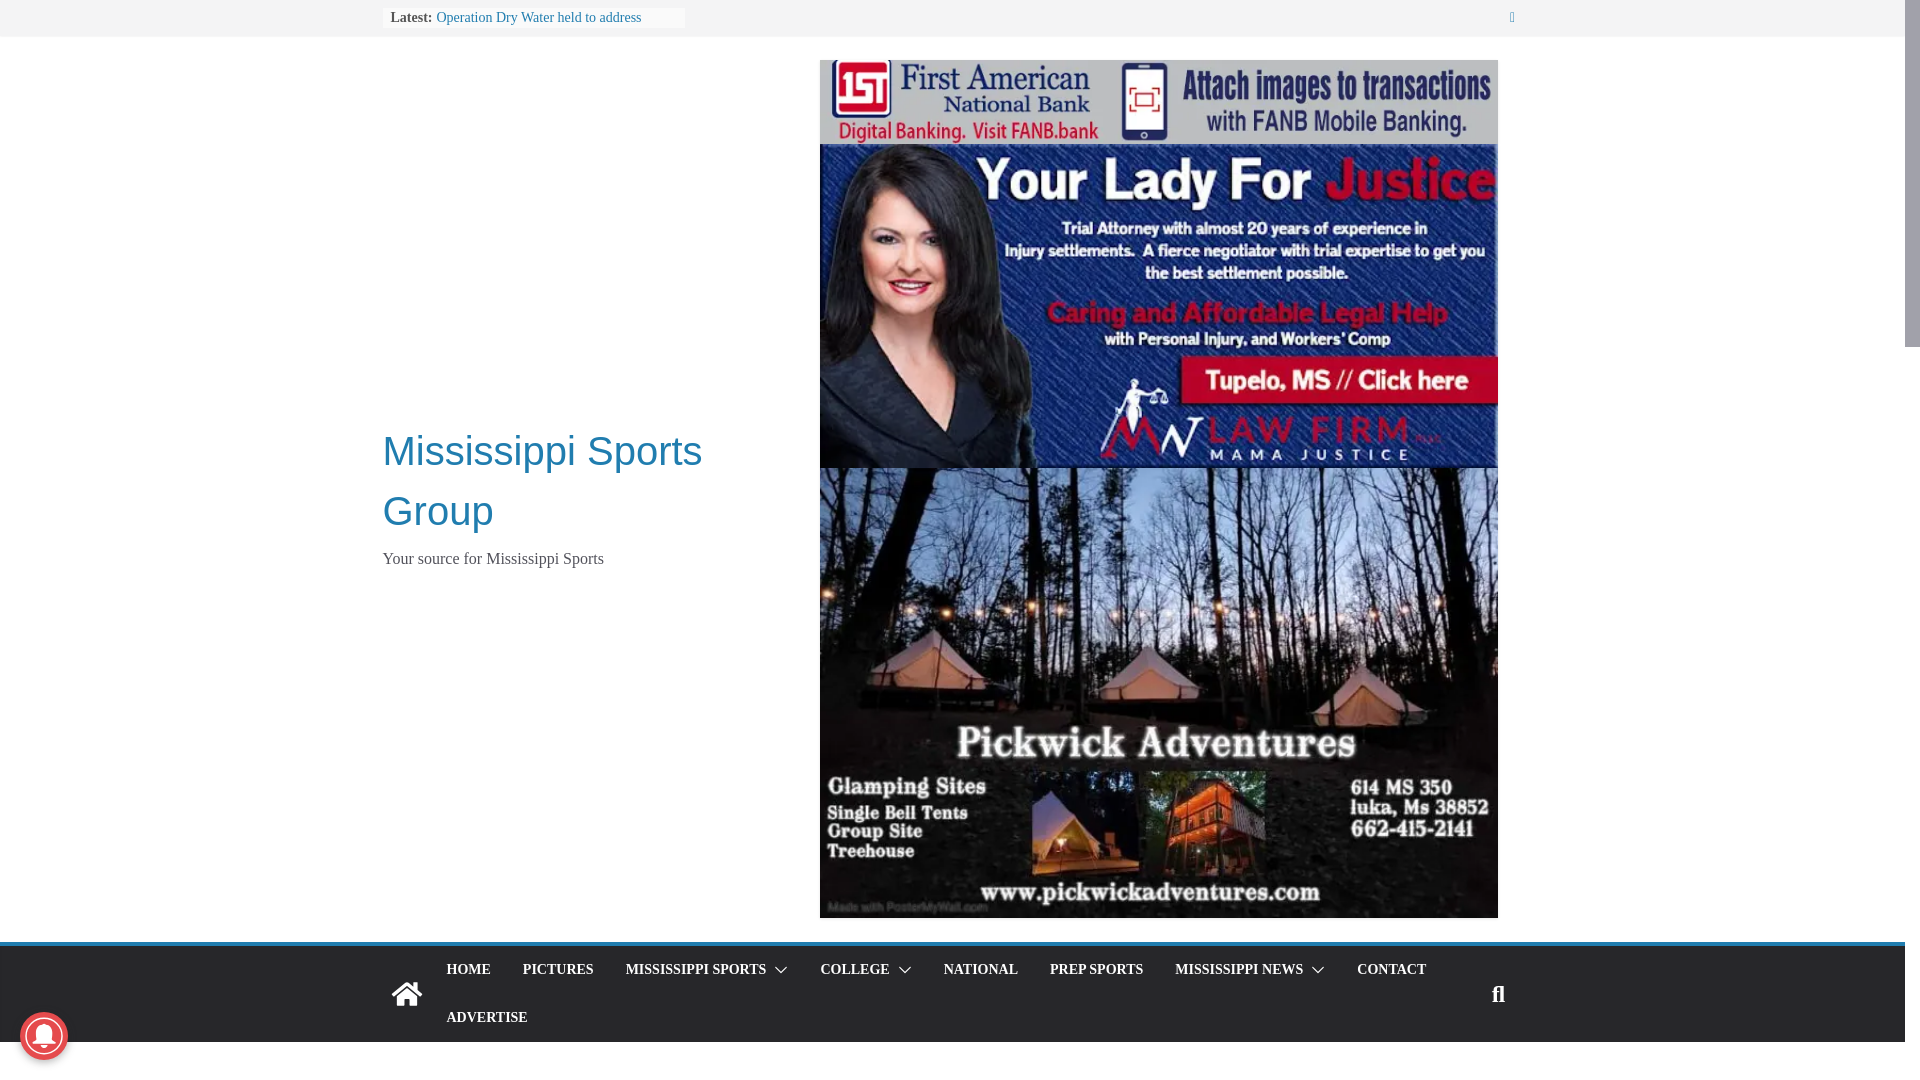 The width and height of the screenshot is (1920, 1080). Describe the element at coordinates (854, 969) in the screenshot. I see `COLLEGE` at that location.